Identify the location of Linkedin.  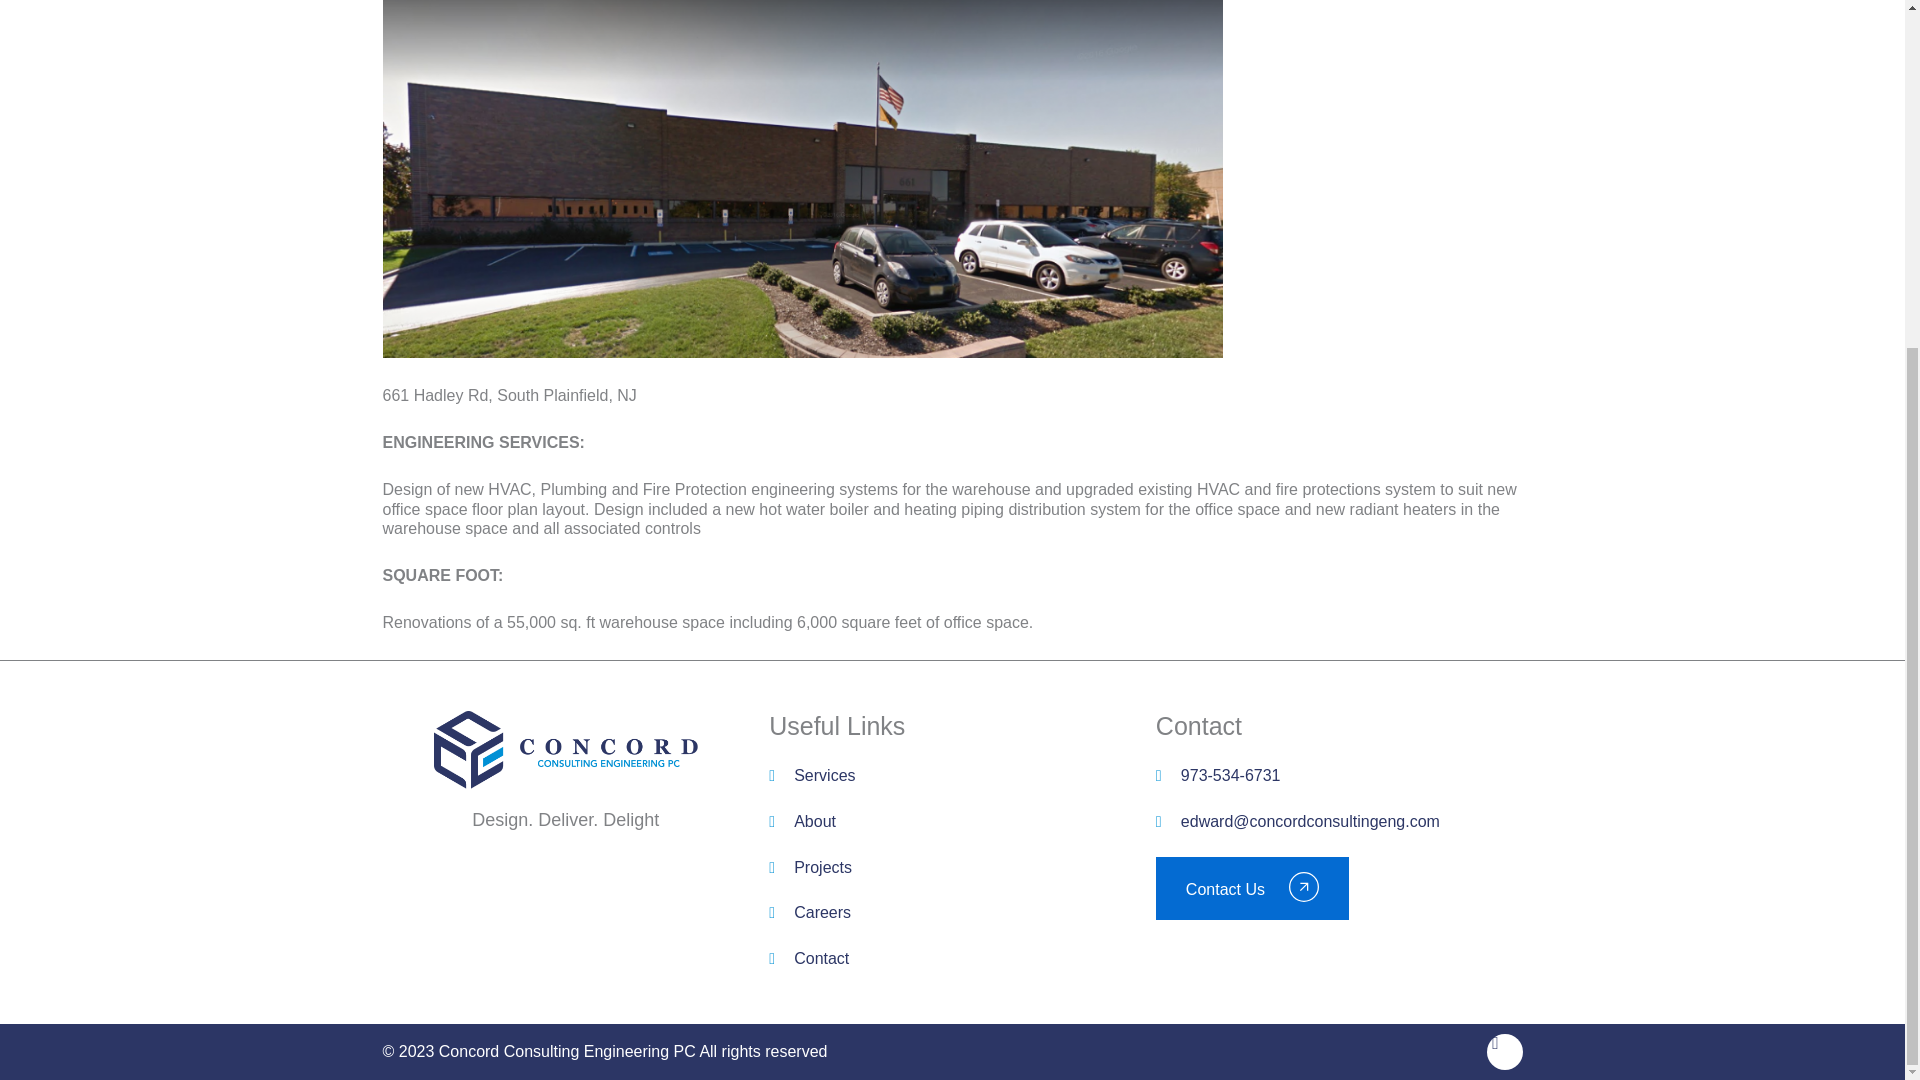
(1504, 1052).